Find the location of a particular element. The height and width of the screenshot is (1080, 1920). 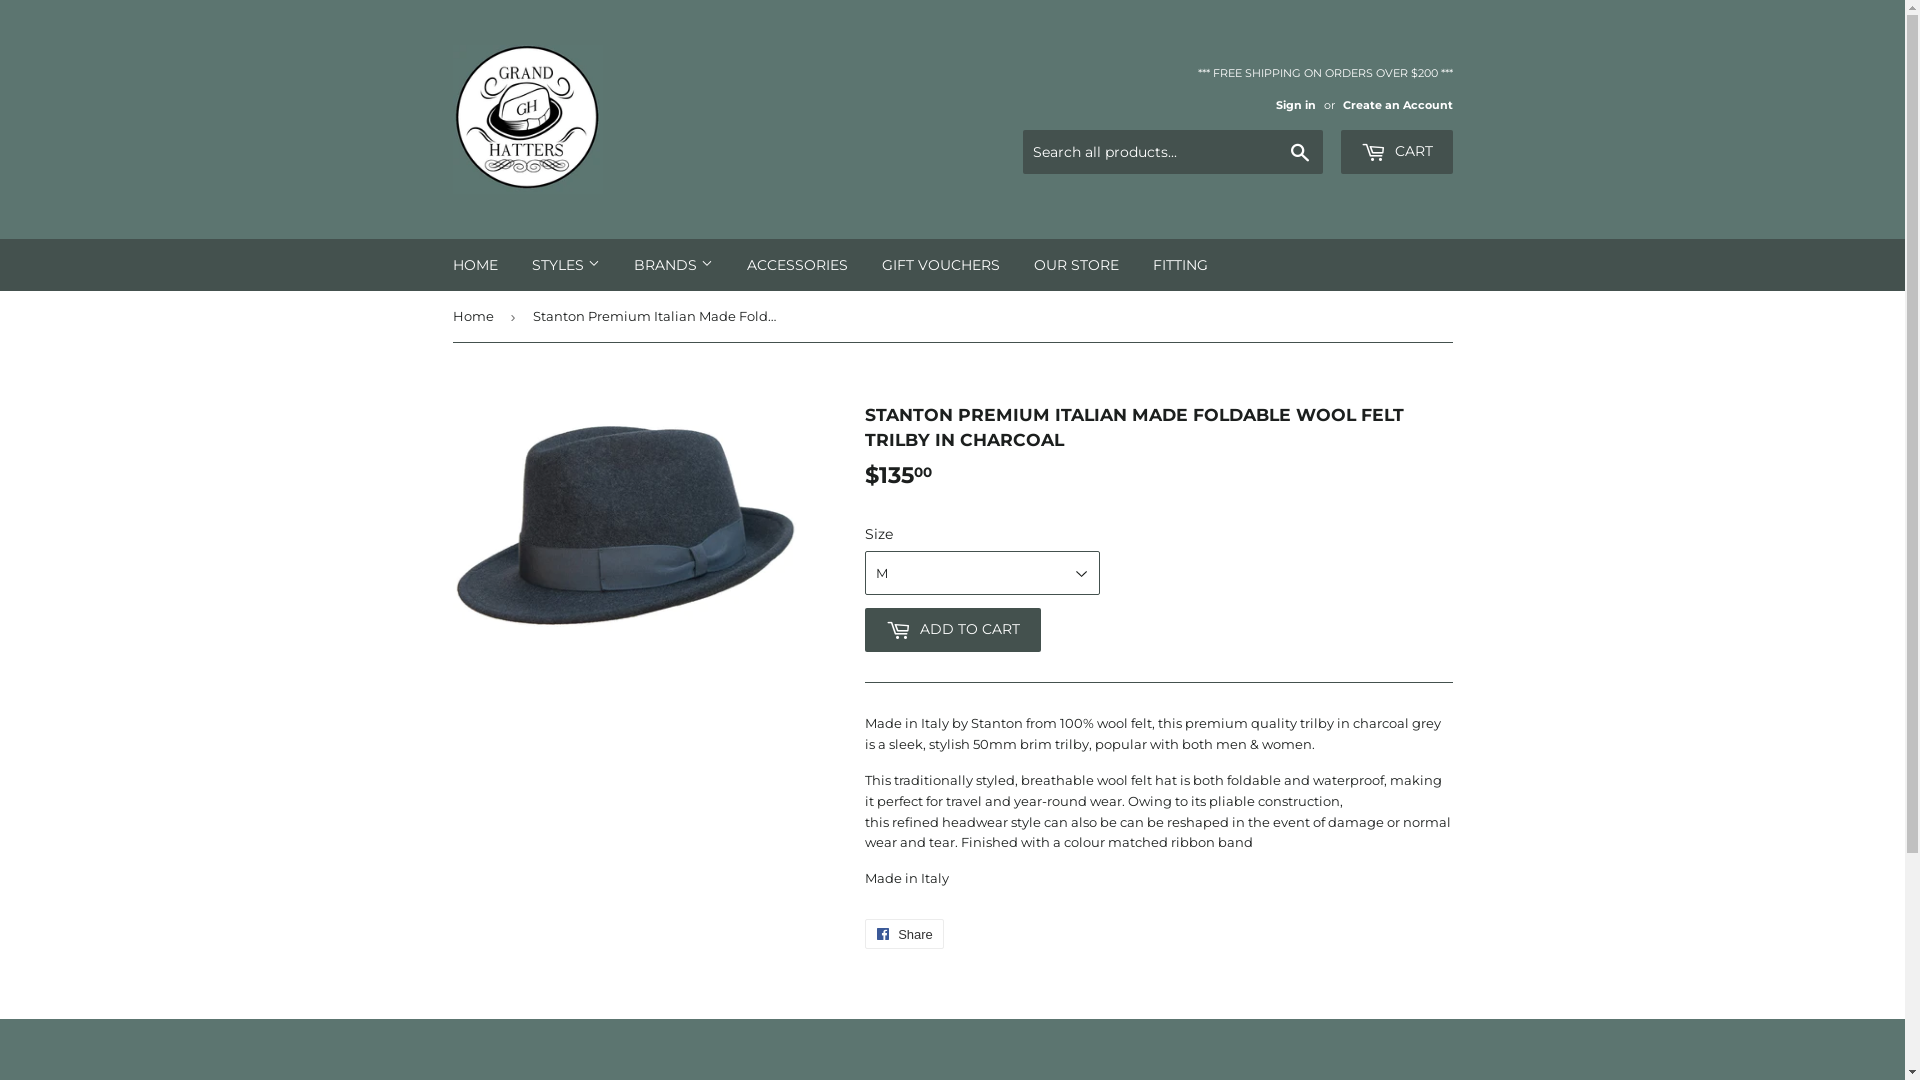

Home is located at coordinates (476, 316).